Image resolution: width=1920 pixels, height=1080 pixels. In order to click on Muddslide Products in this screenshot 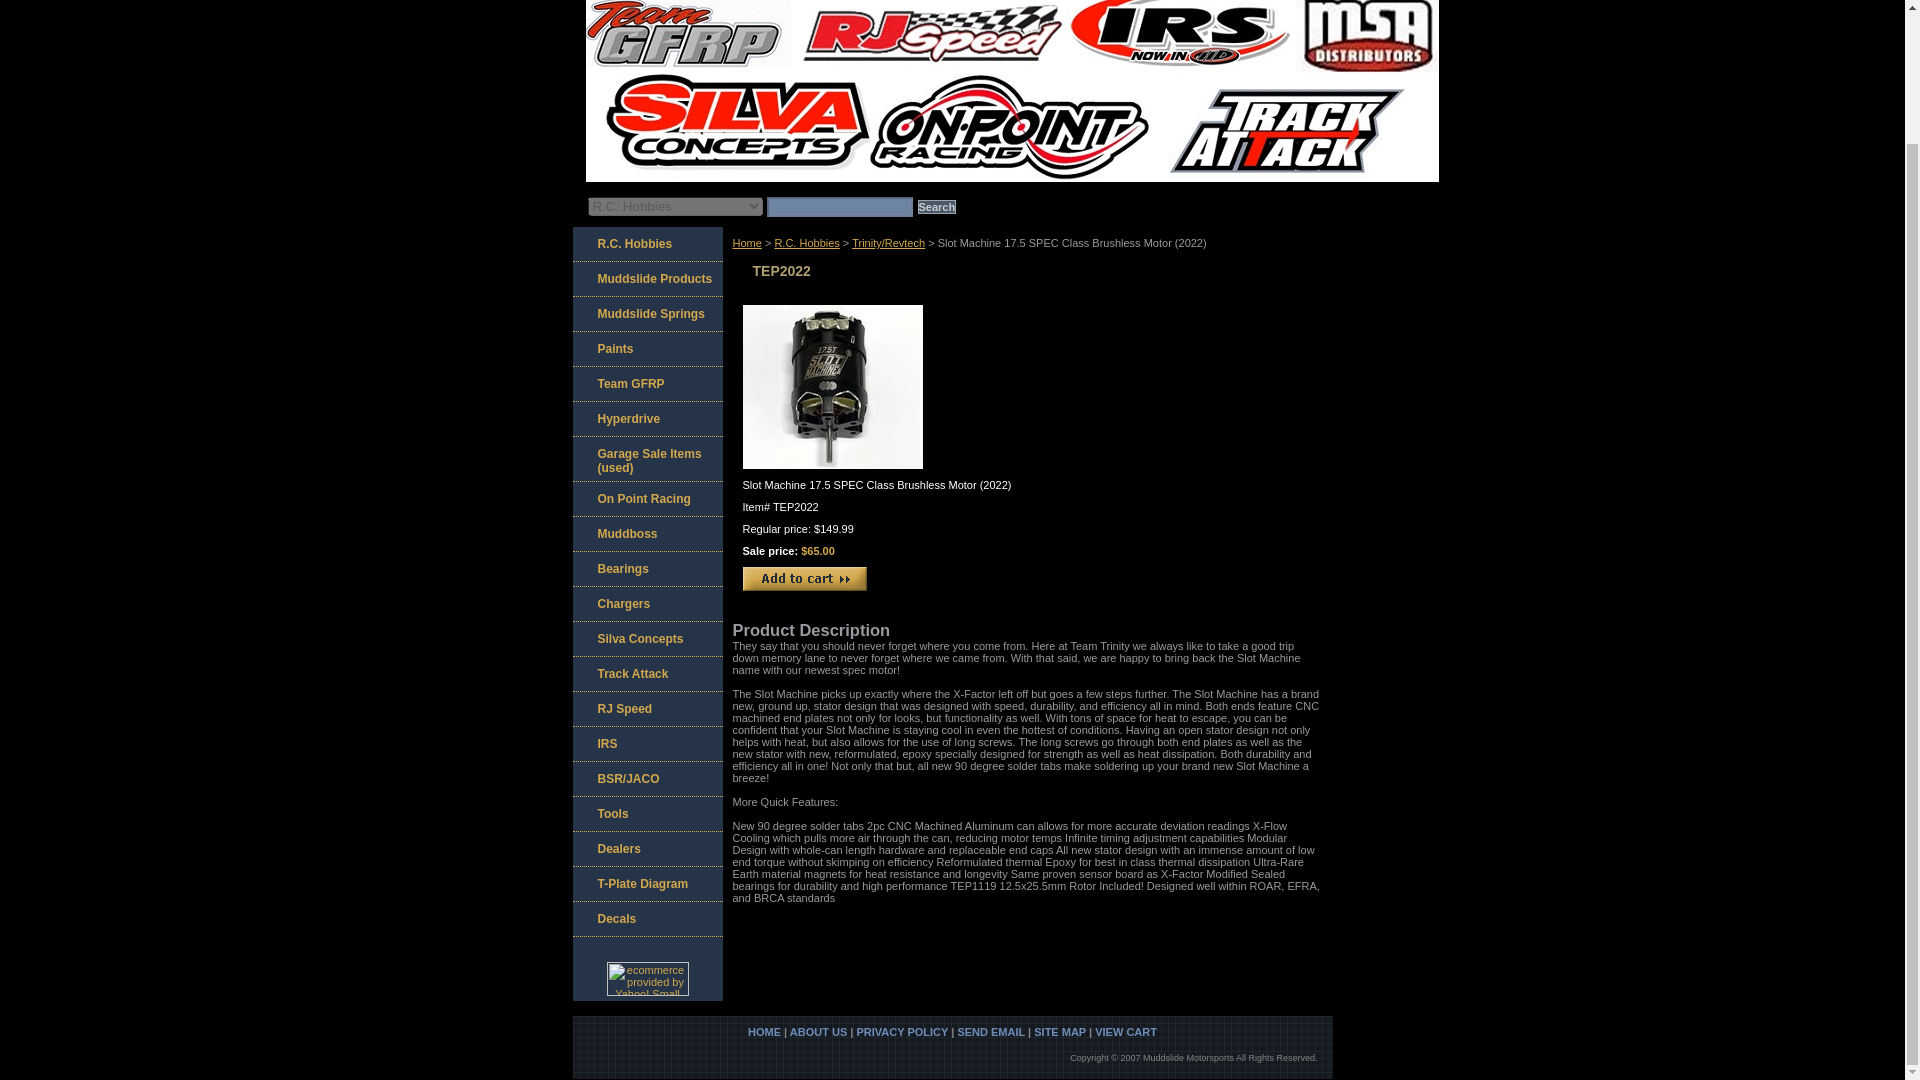, I will do `click(646, 280)`.